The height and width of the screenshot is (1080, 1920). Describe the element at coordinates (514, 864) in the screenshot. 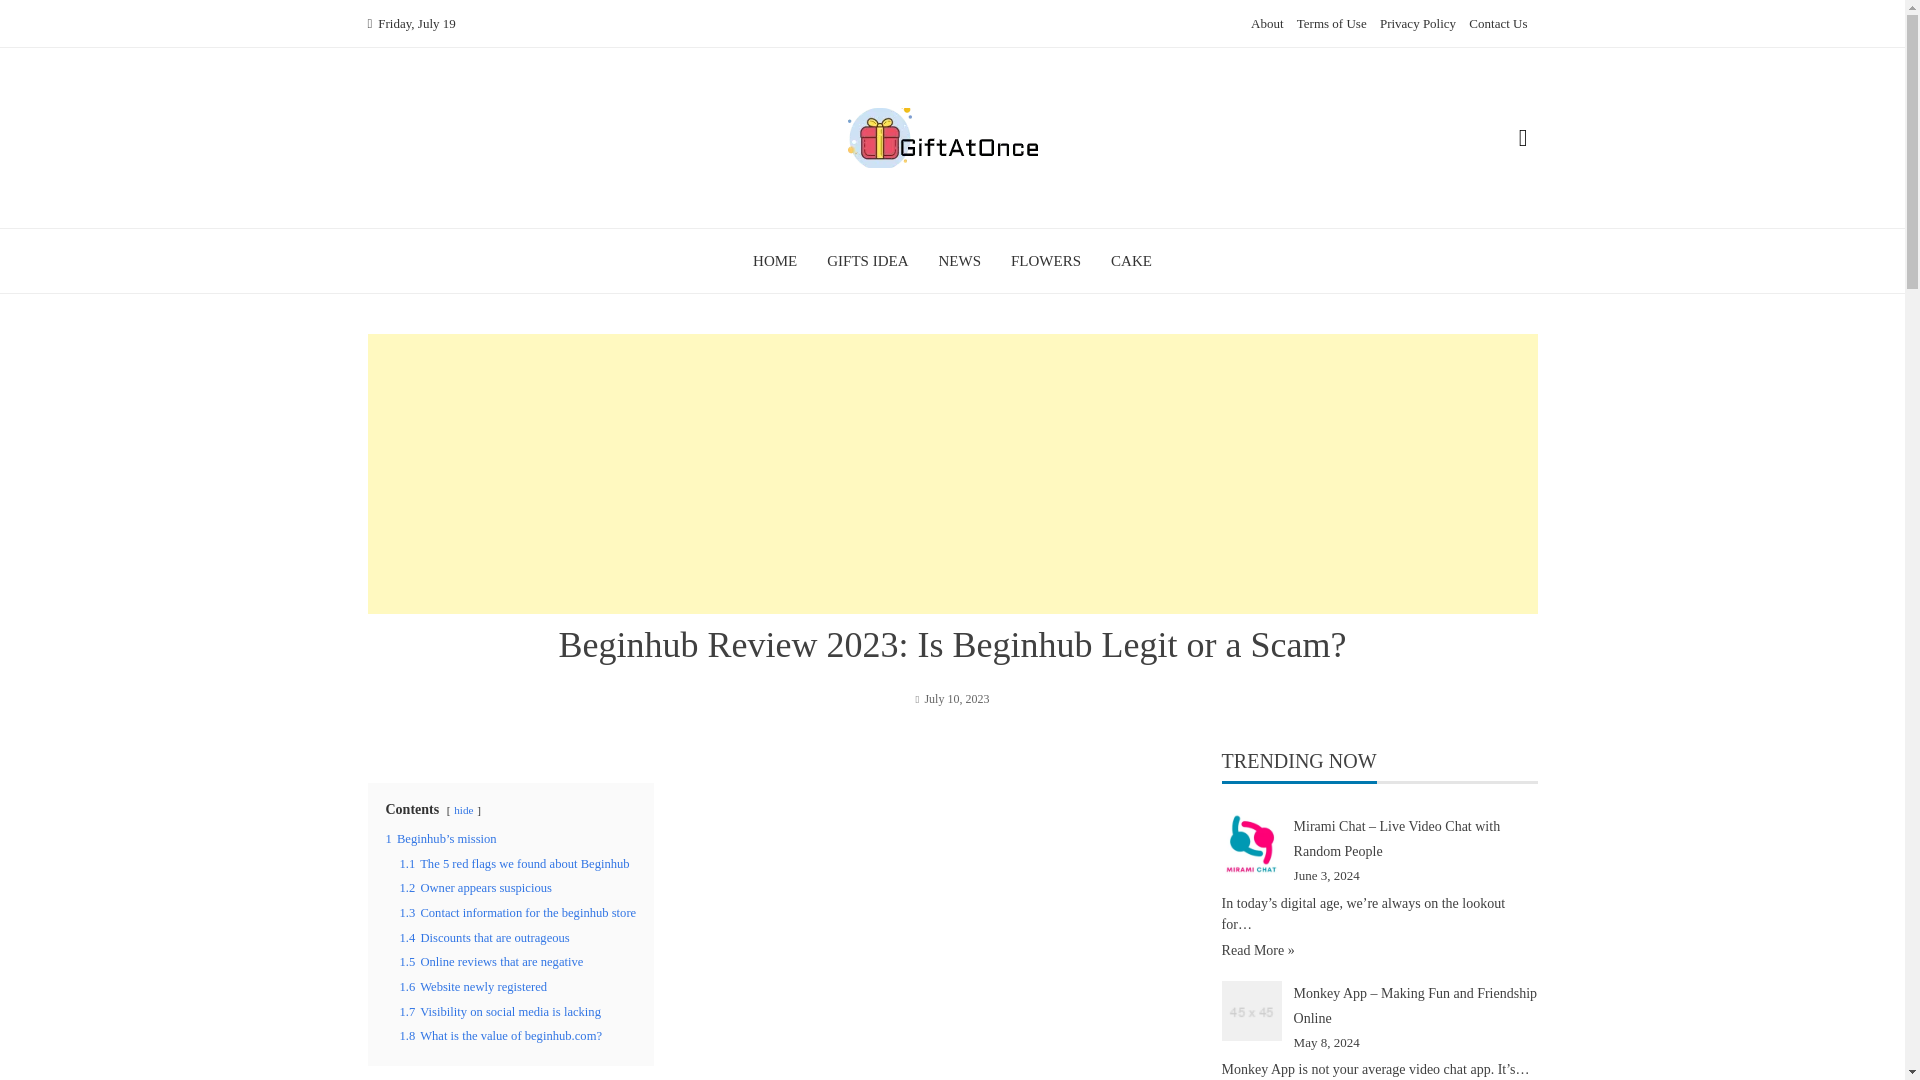

I see `1.1 The 5 red flags we found about Beginhub` at that location.